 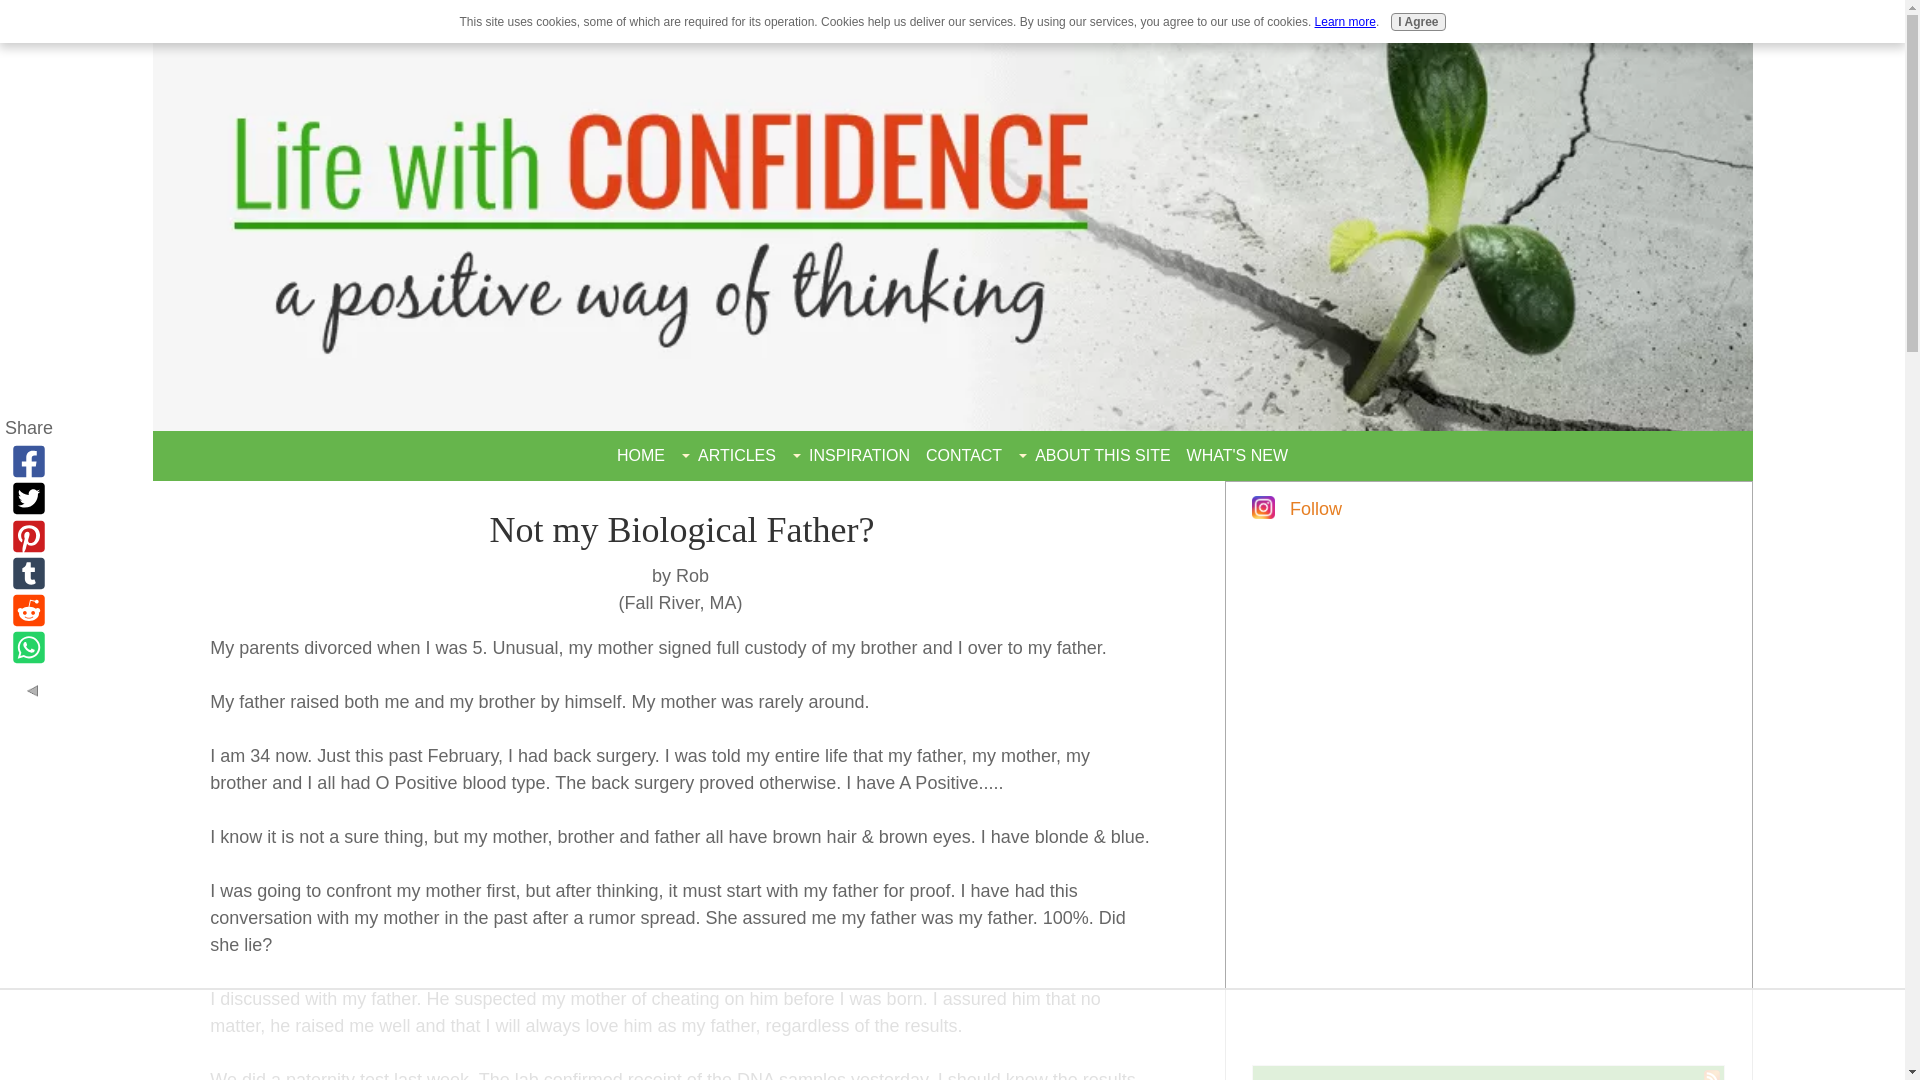 I want to click on Follow, so click(x=1316, y=508).